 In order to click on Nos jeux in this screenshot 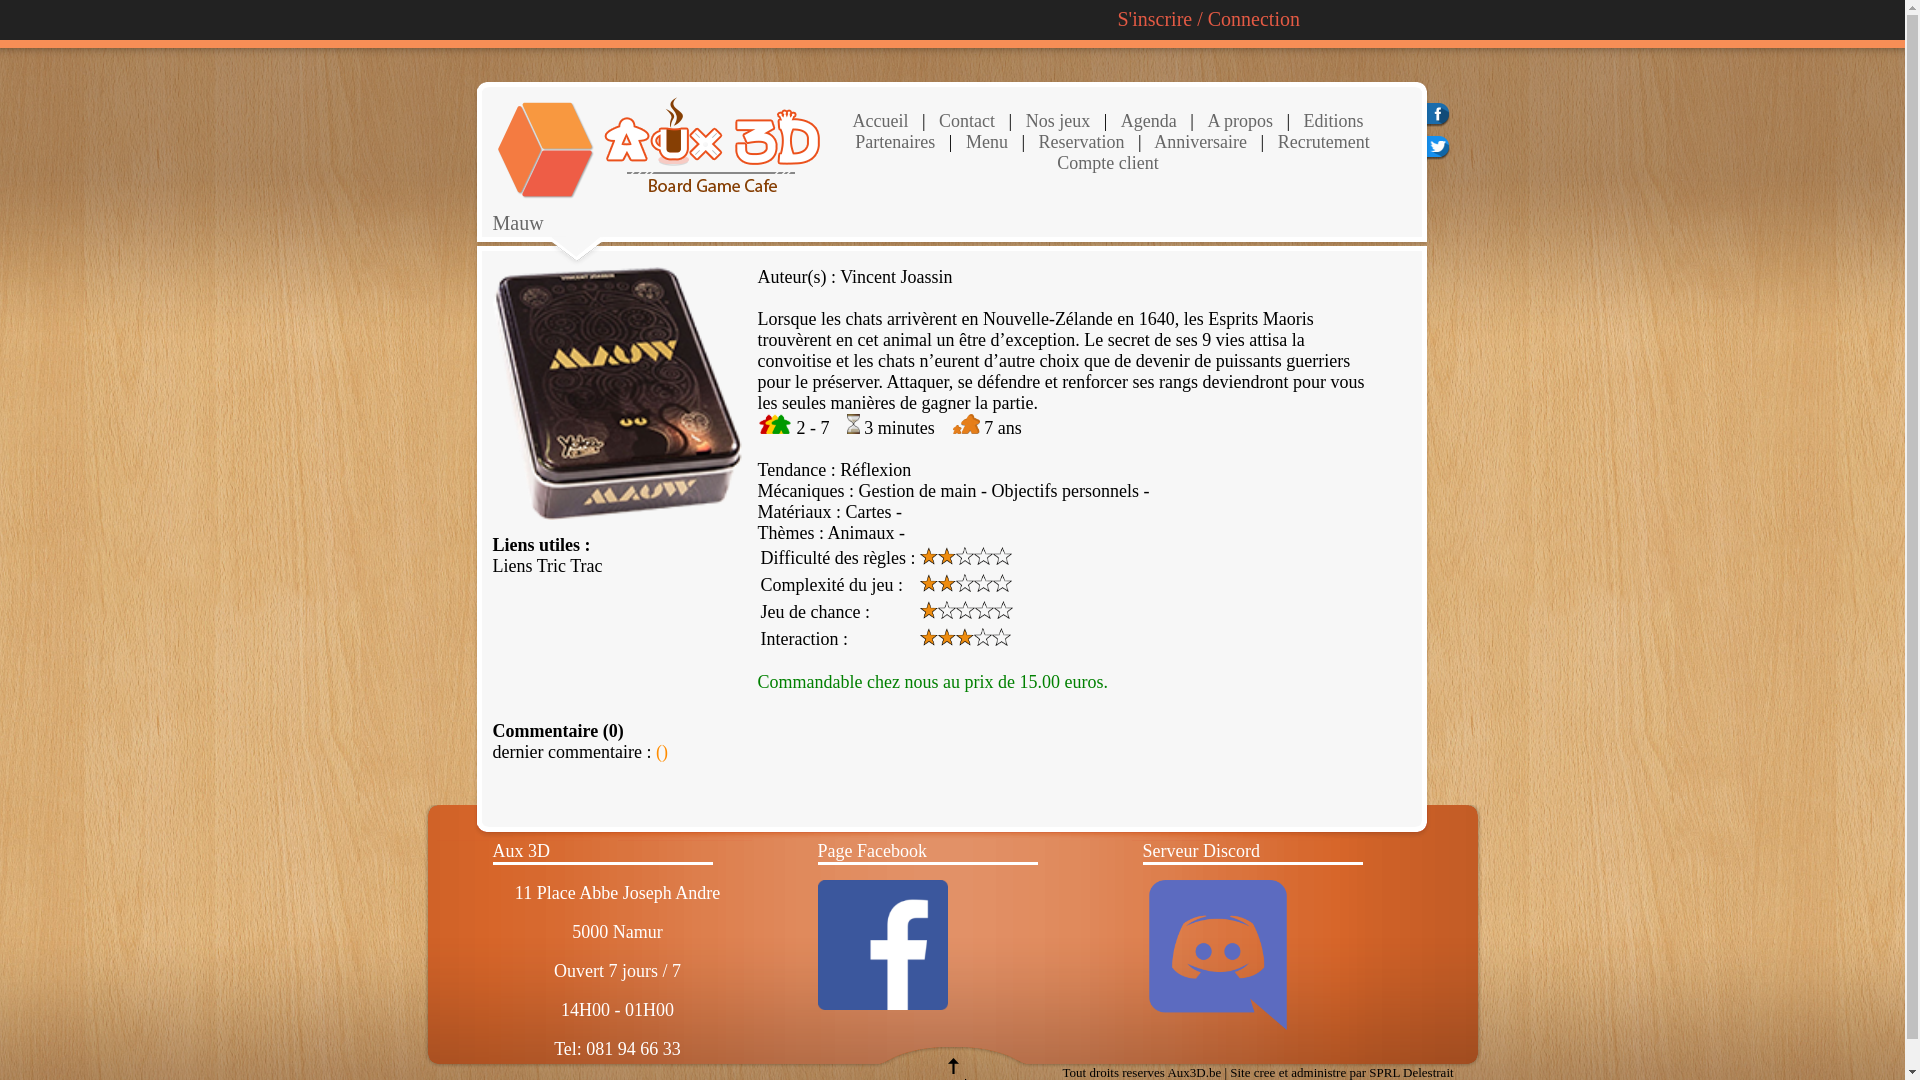, I will do `click(1056, 121)`.